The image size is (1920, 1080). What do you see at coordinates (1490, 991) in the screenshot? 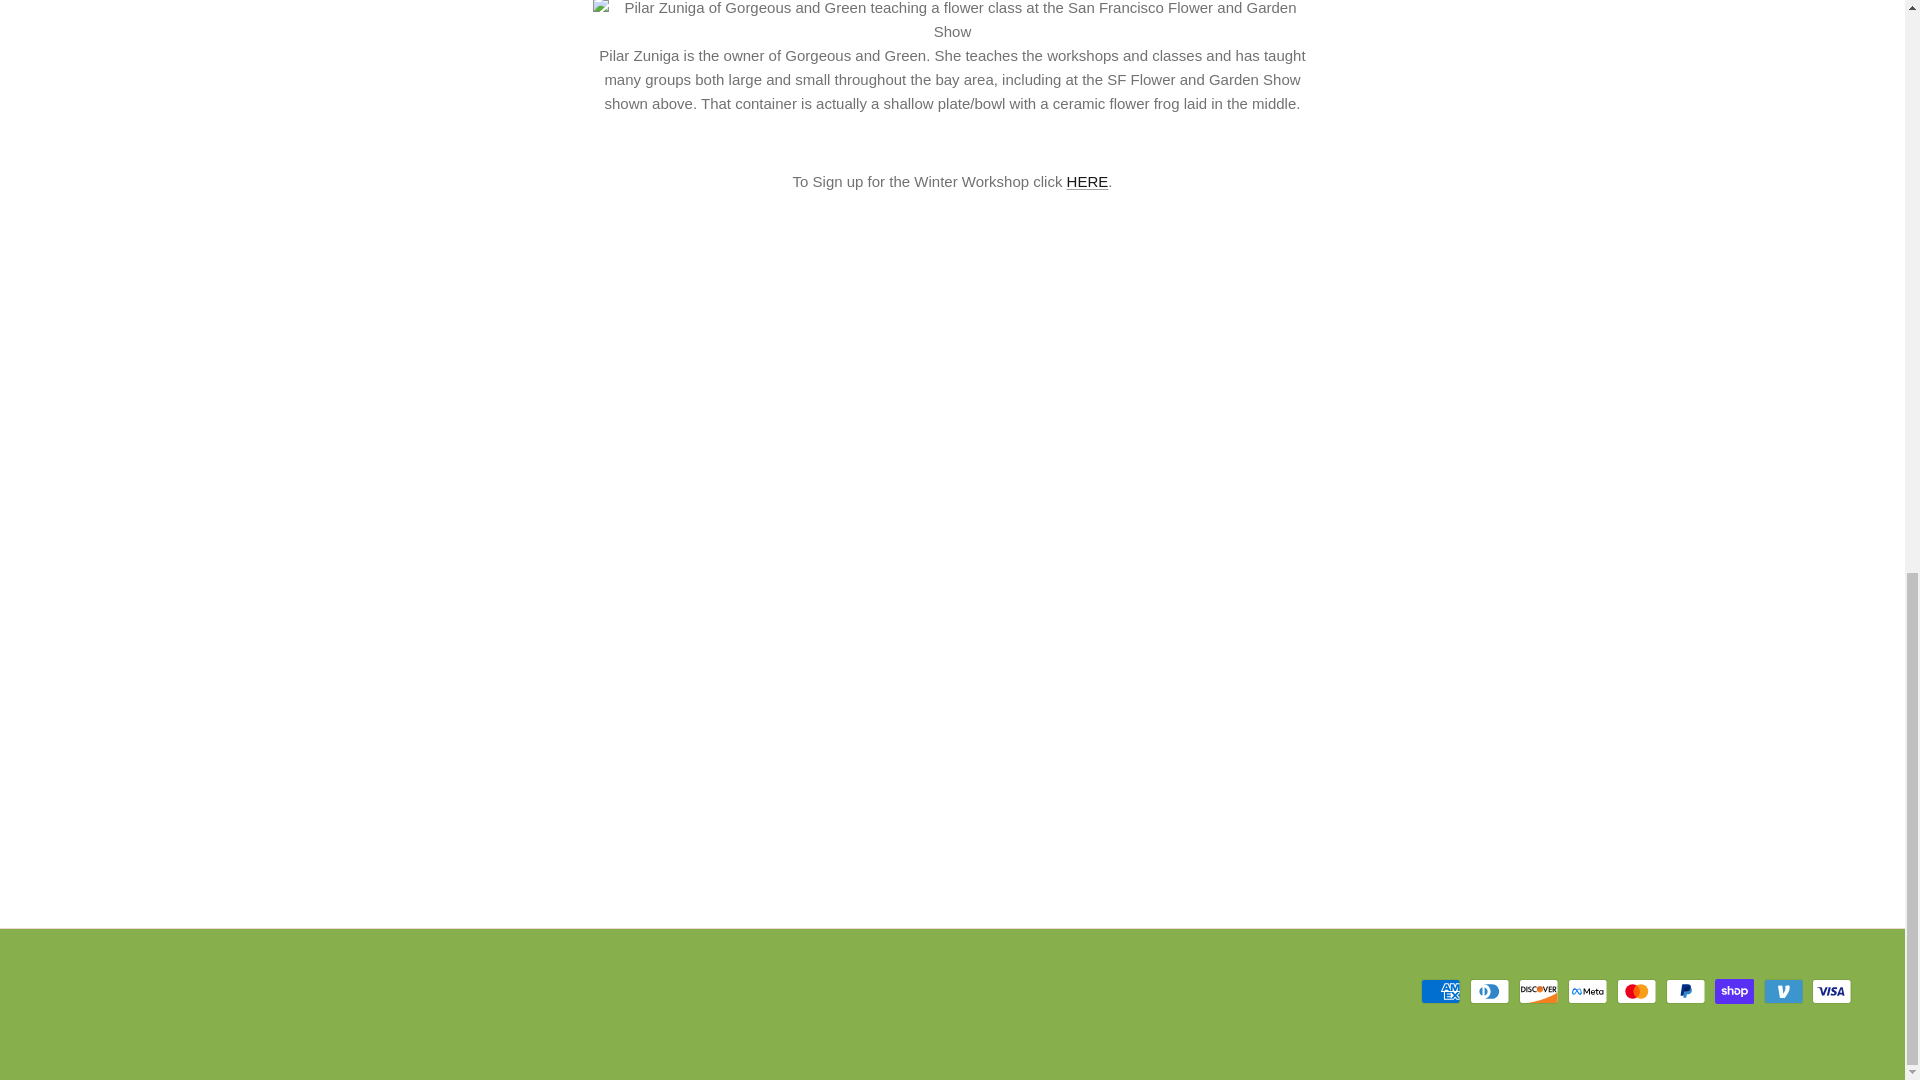
I see `Diners Club` at bounding box center [1490, 991].